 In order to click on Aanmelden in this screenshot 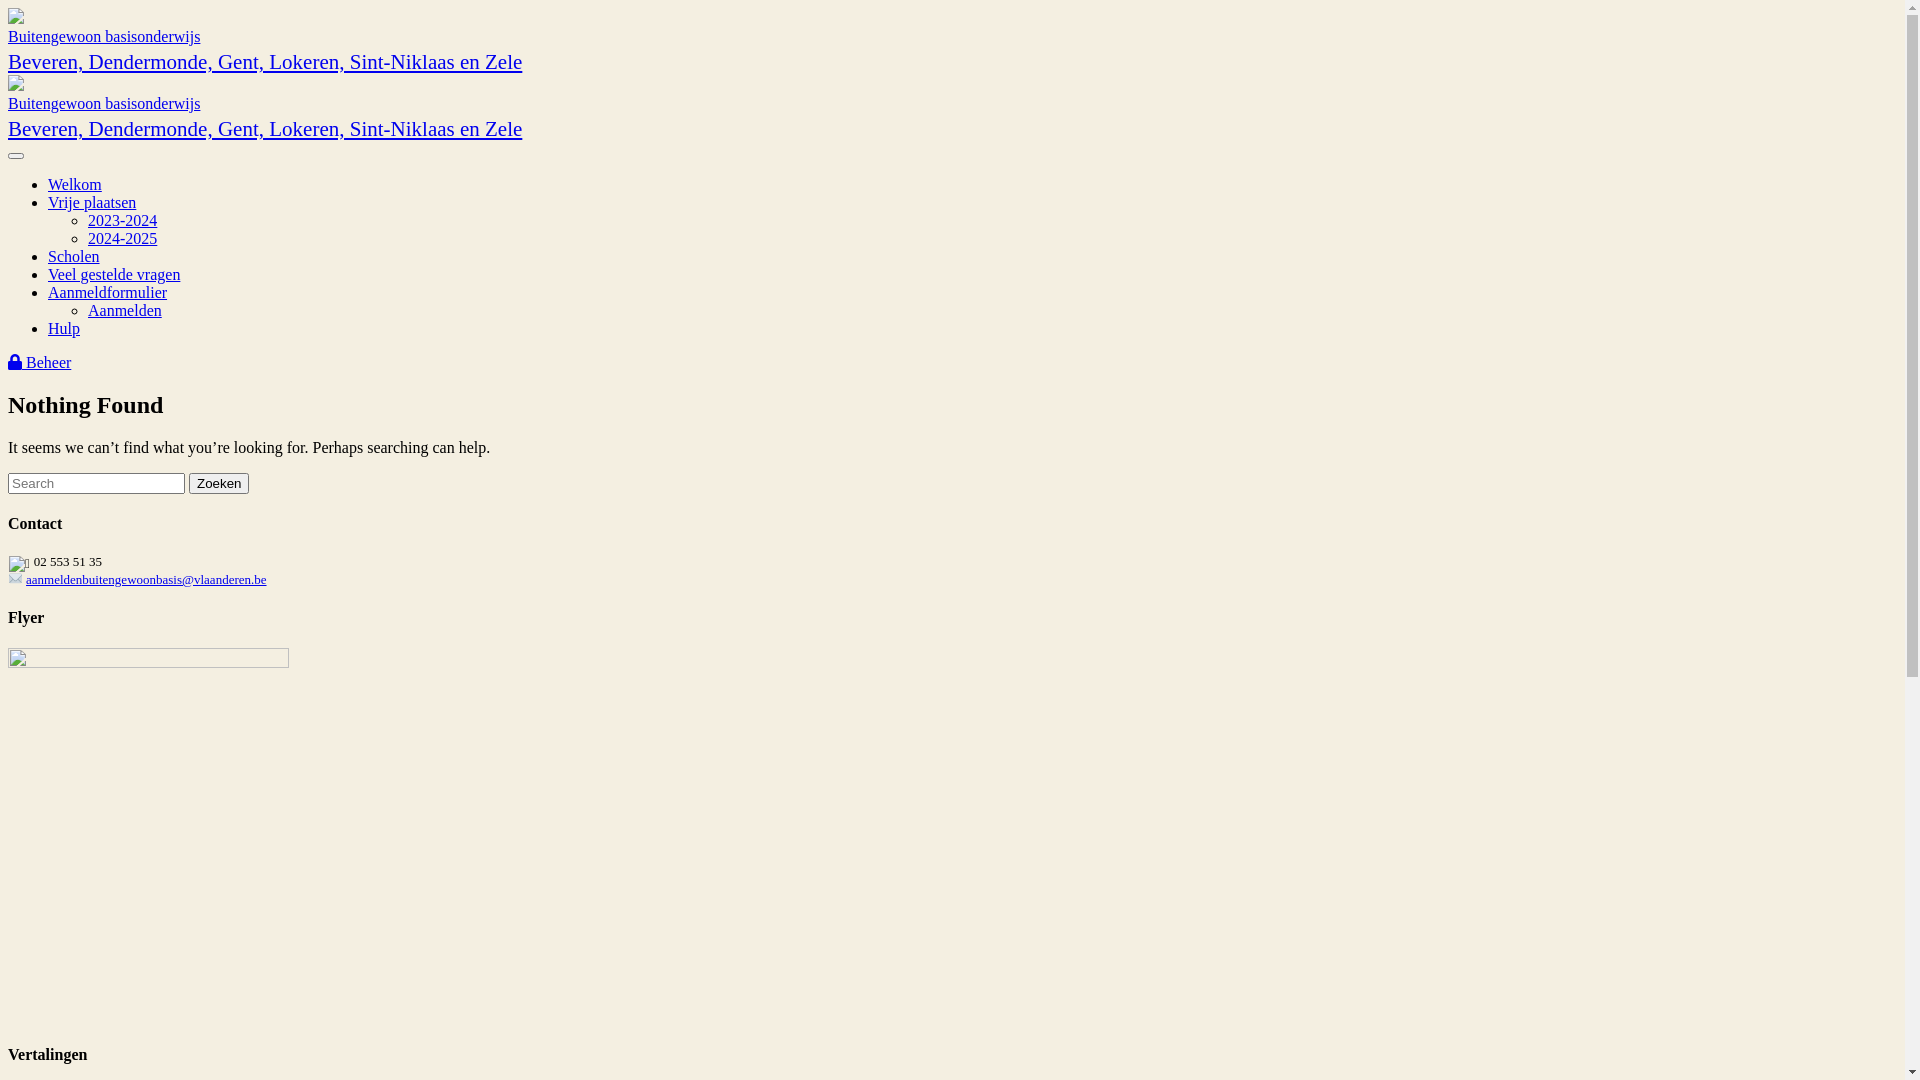, I will do `click(125, 310)`.